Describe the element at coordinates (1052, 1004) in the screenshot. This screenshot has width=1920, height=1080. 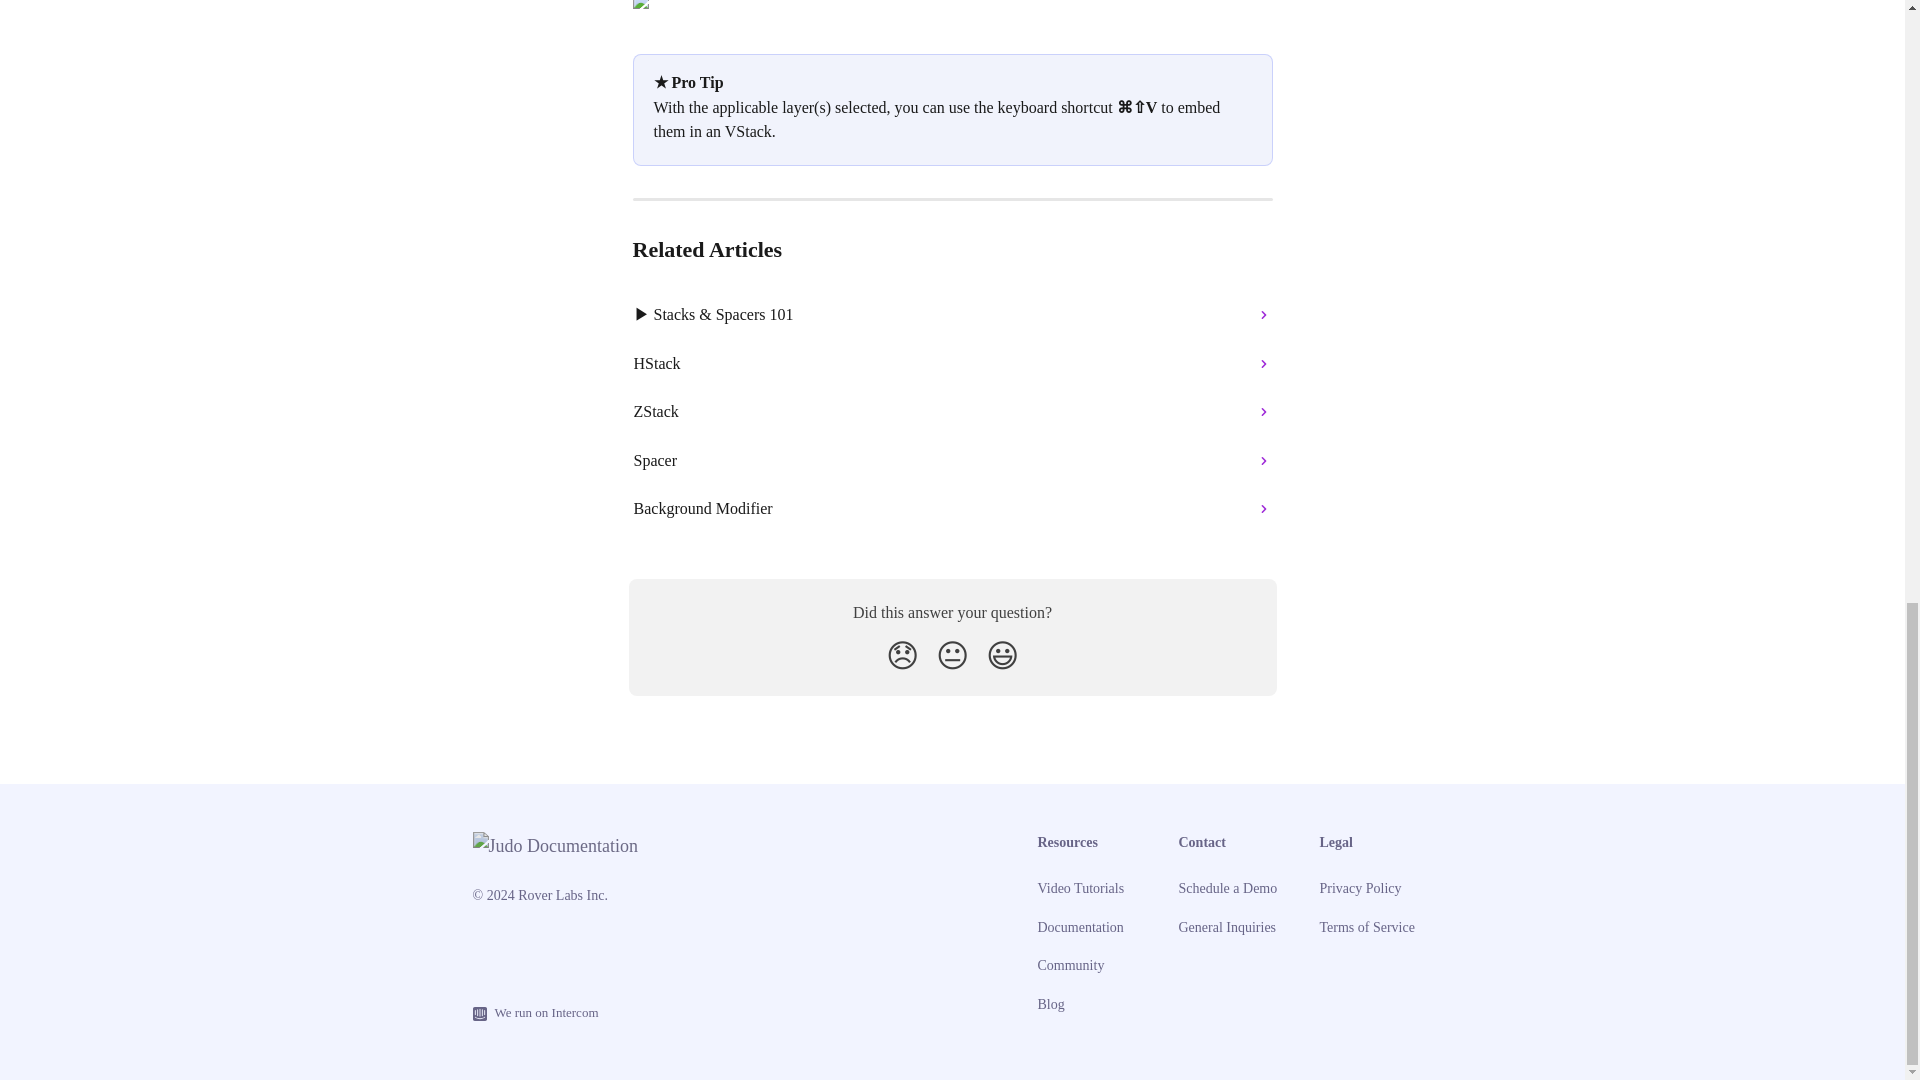
I see `Blog` at that location.